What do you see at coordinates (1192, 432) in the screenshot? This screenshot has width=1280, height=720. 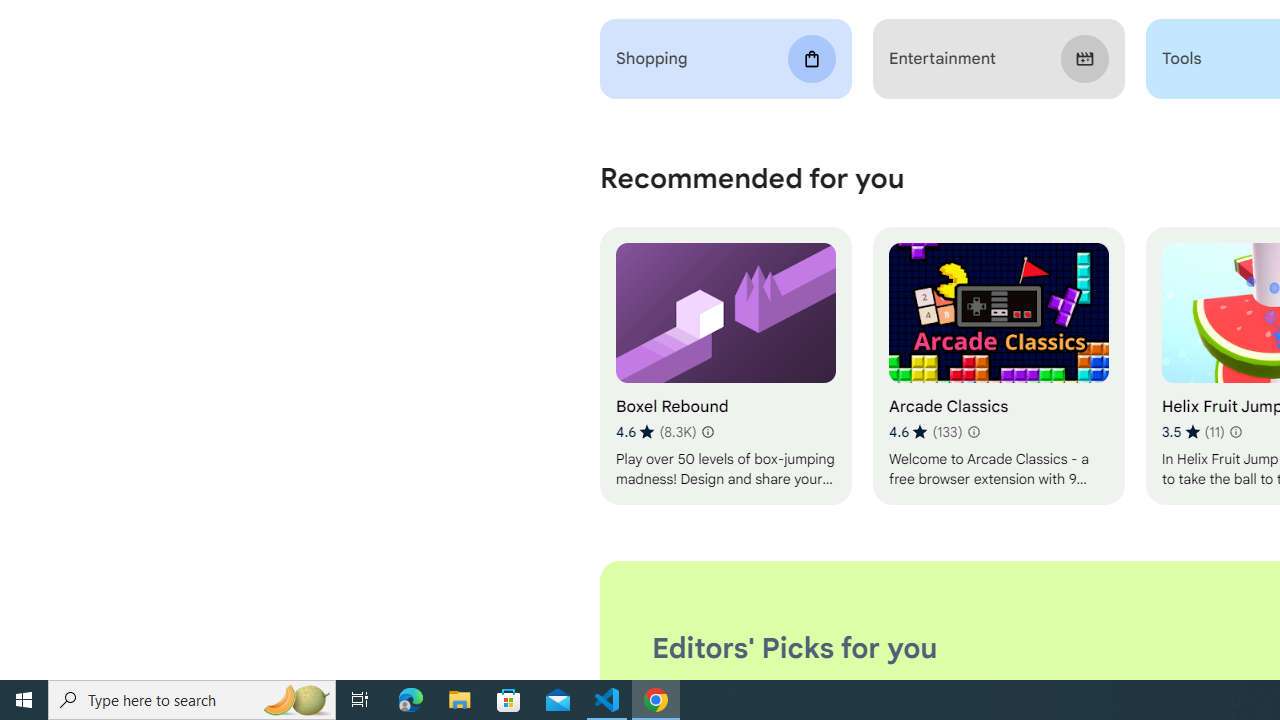 I see `Average rating 3.5 out of 5 stars. 11 ratings.` at bounding box center [1192, 432].